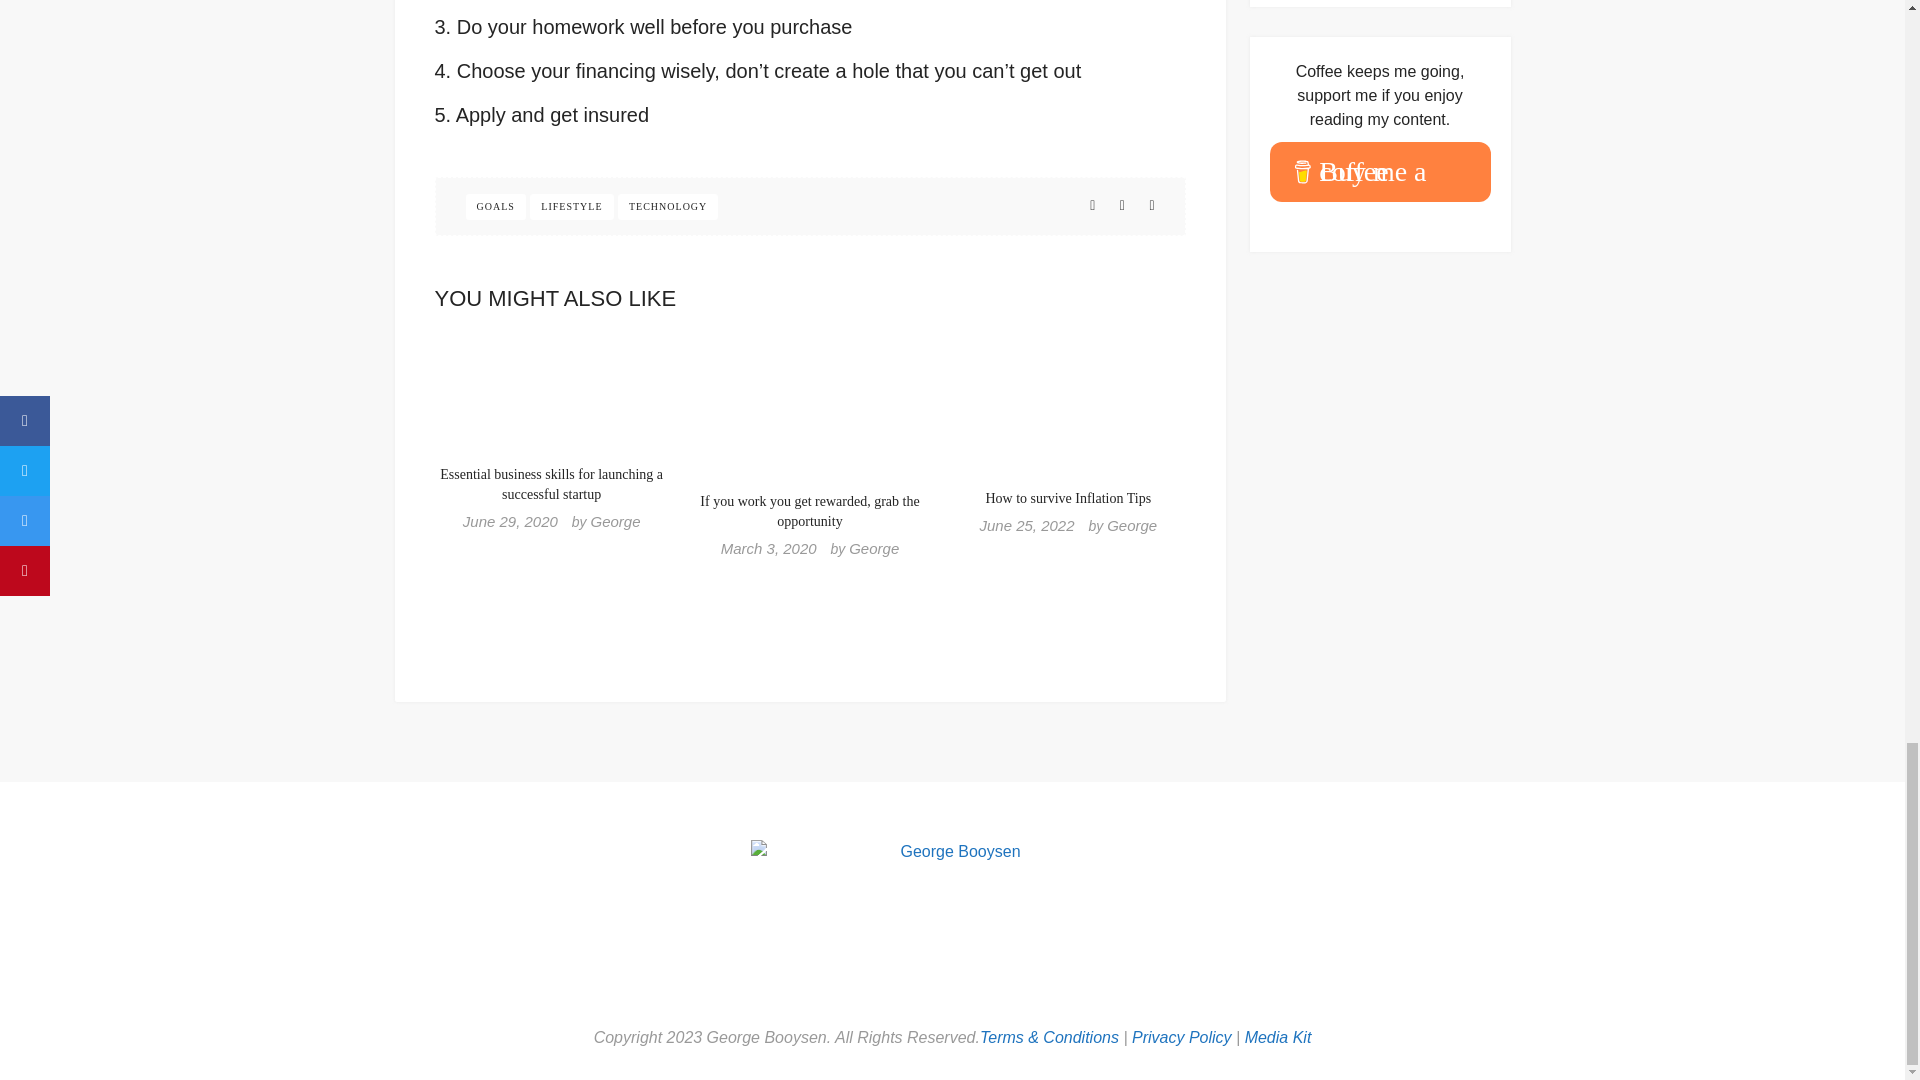 This screenshot has height=1080, width=1920. Describe the element at coordinates (570, 207) in the screenshot. I see `LIFESTYLE` at that location.